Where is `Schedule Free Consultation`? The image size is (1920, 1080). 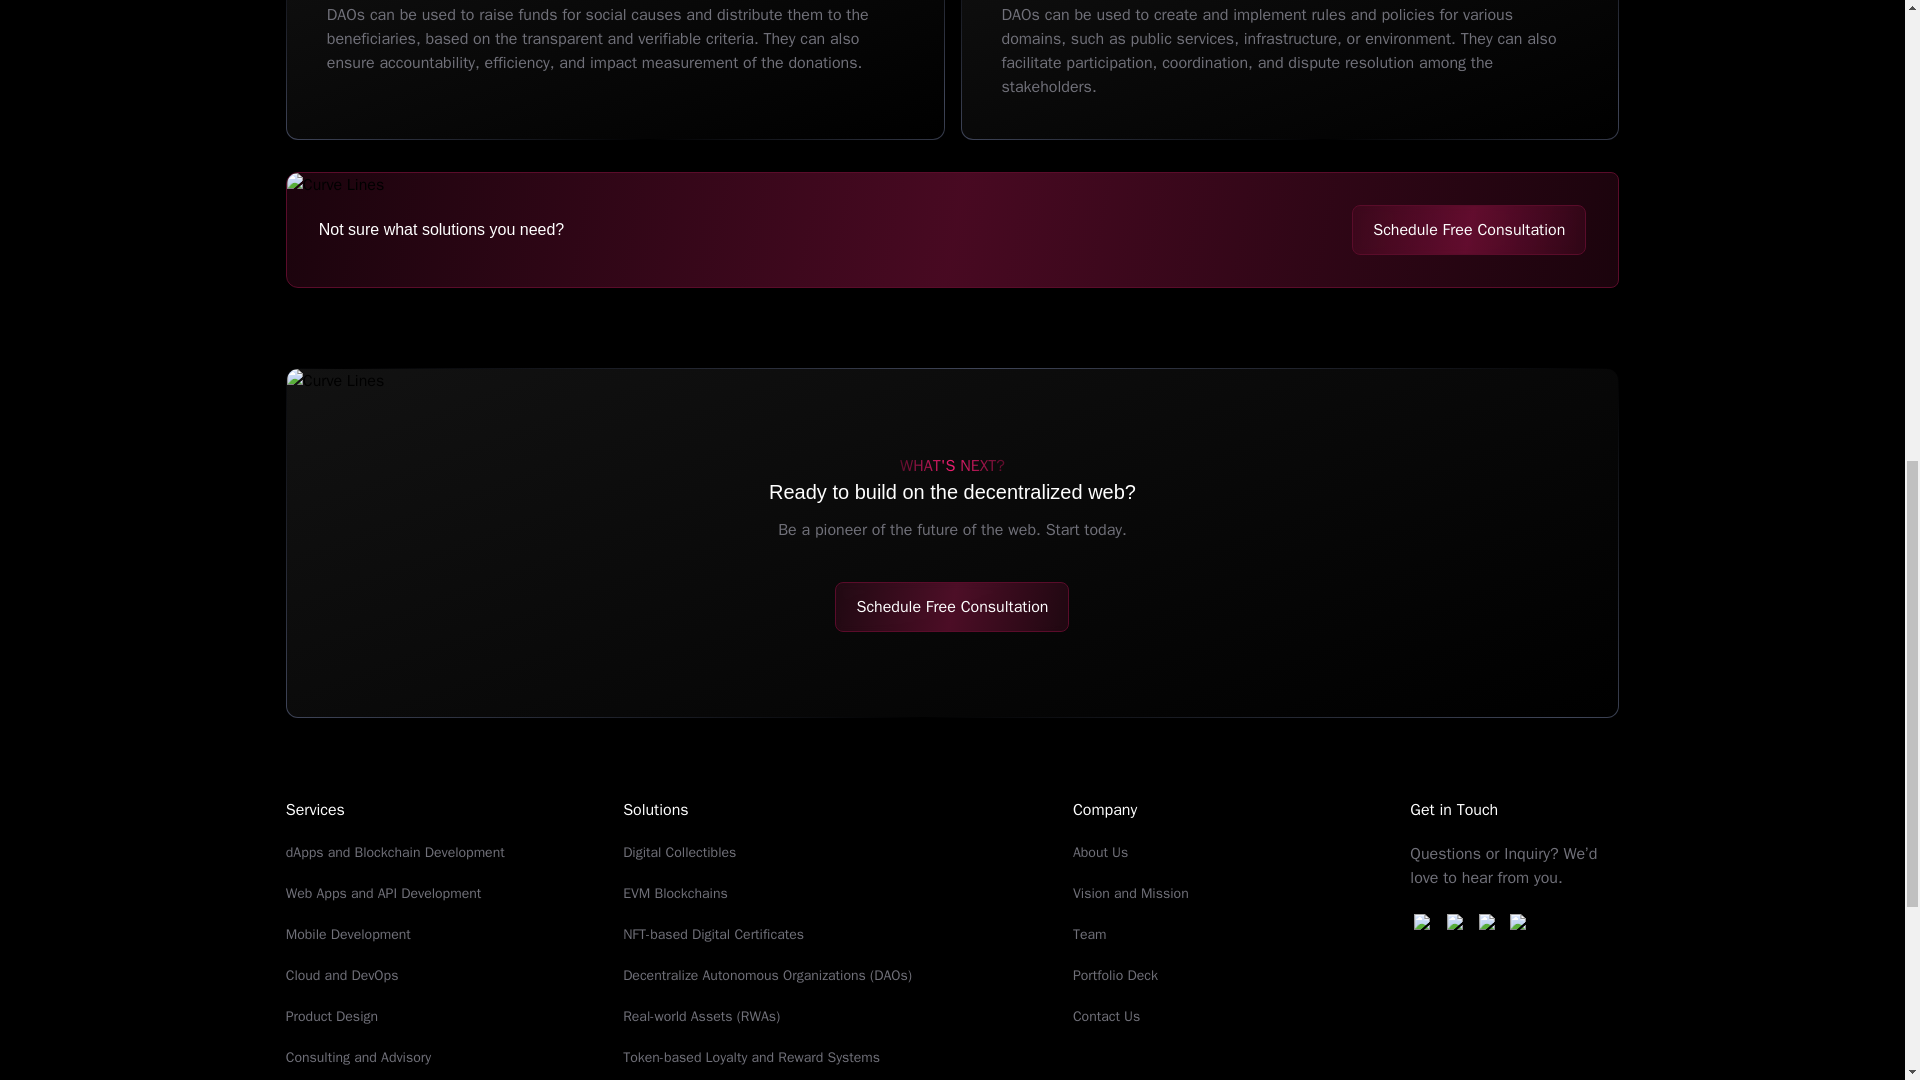 Schedule Free Consultation is located at coordinates (952, 606).